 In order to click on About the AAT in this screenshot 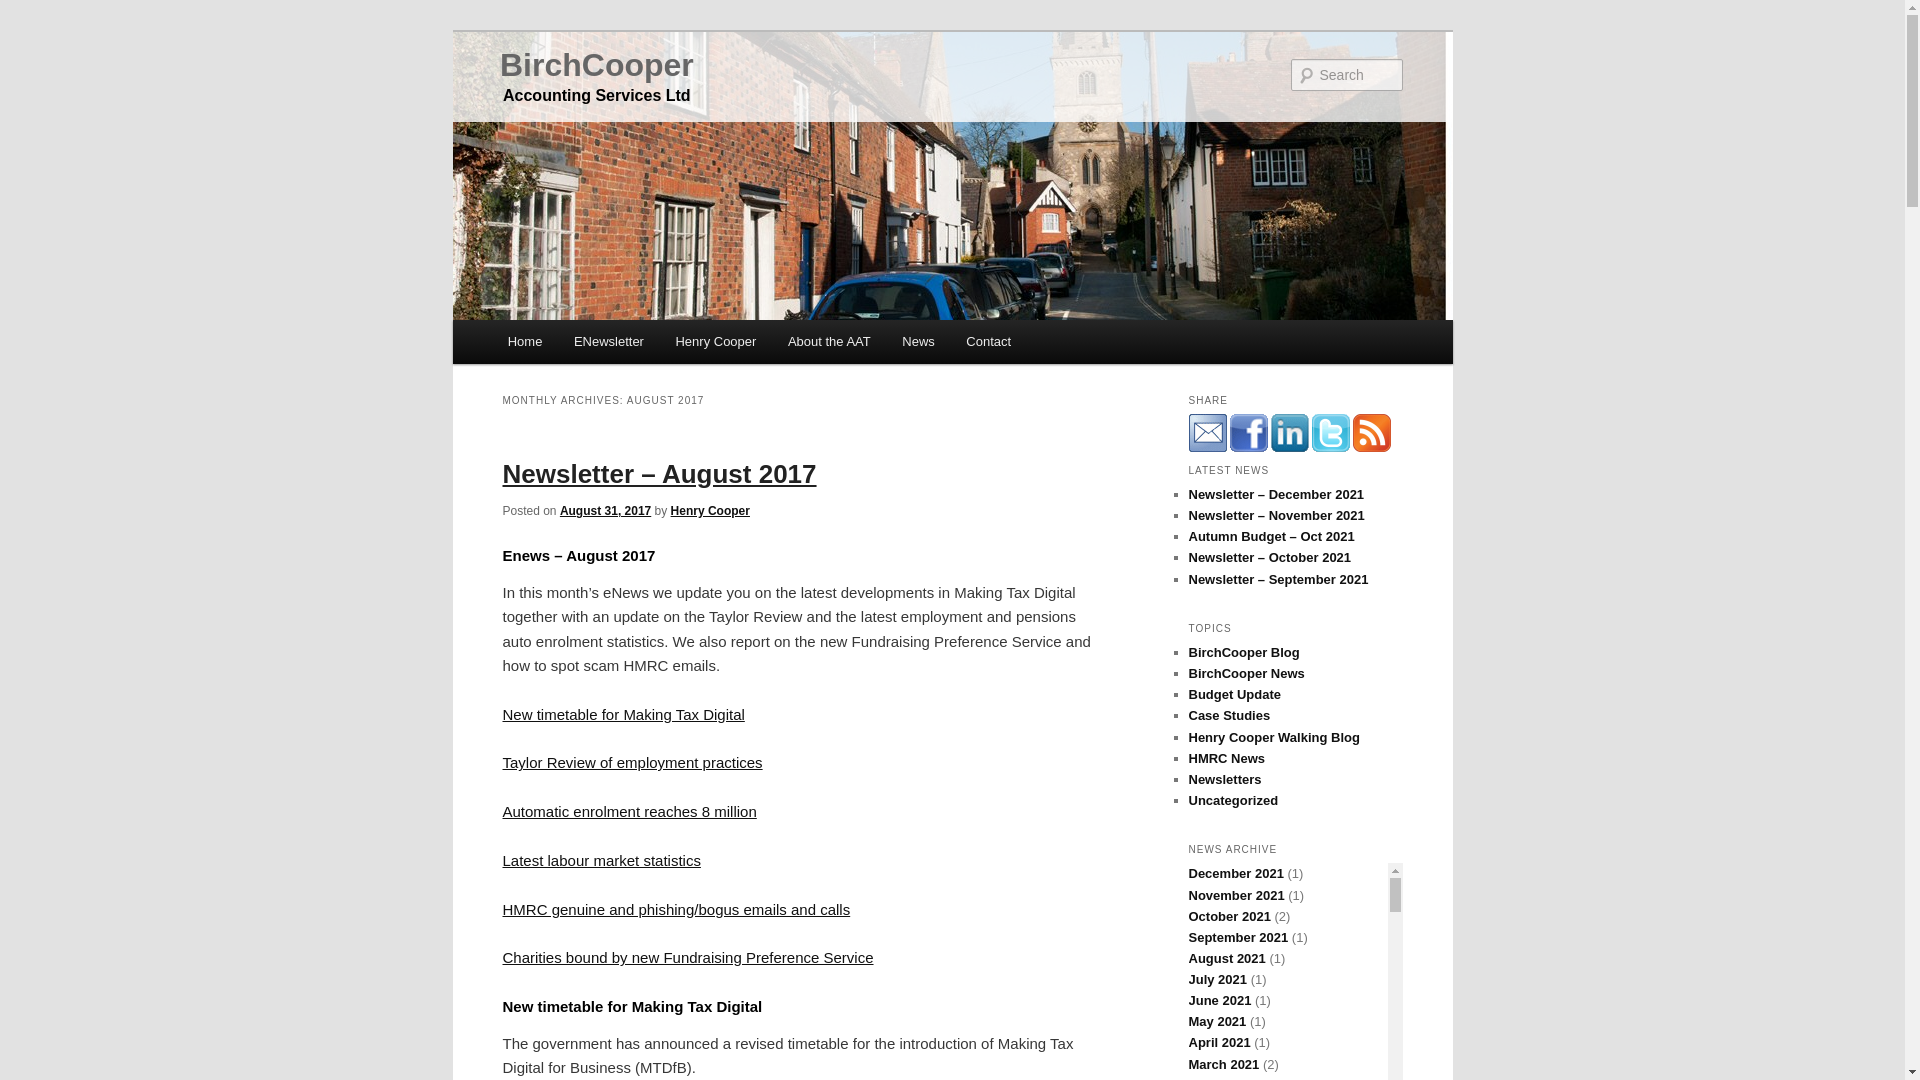, I will do `click(828, 340)`.